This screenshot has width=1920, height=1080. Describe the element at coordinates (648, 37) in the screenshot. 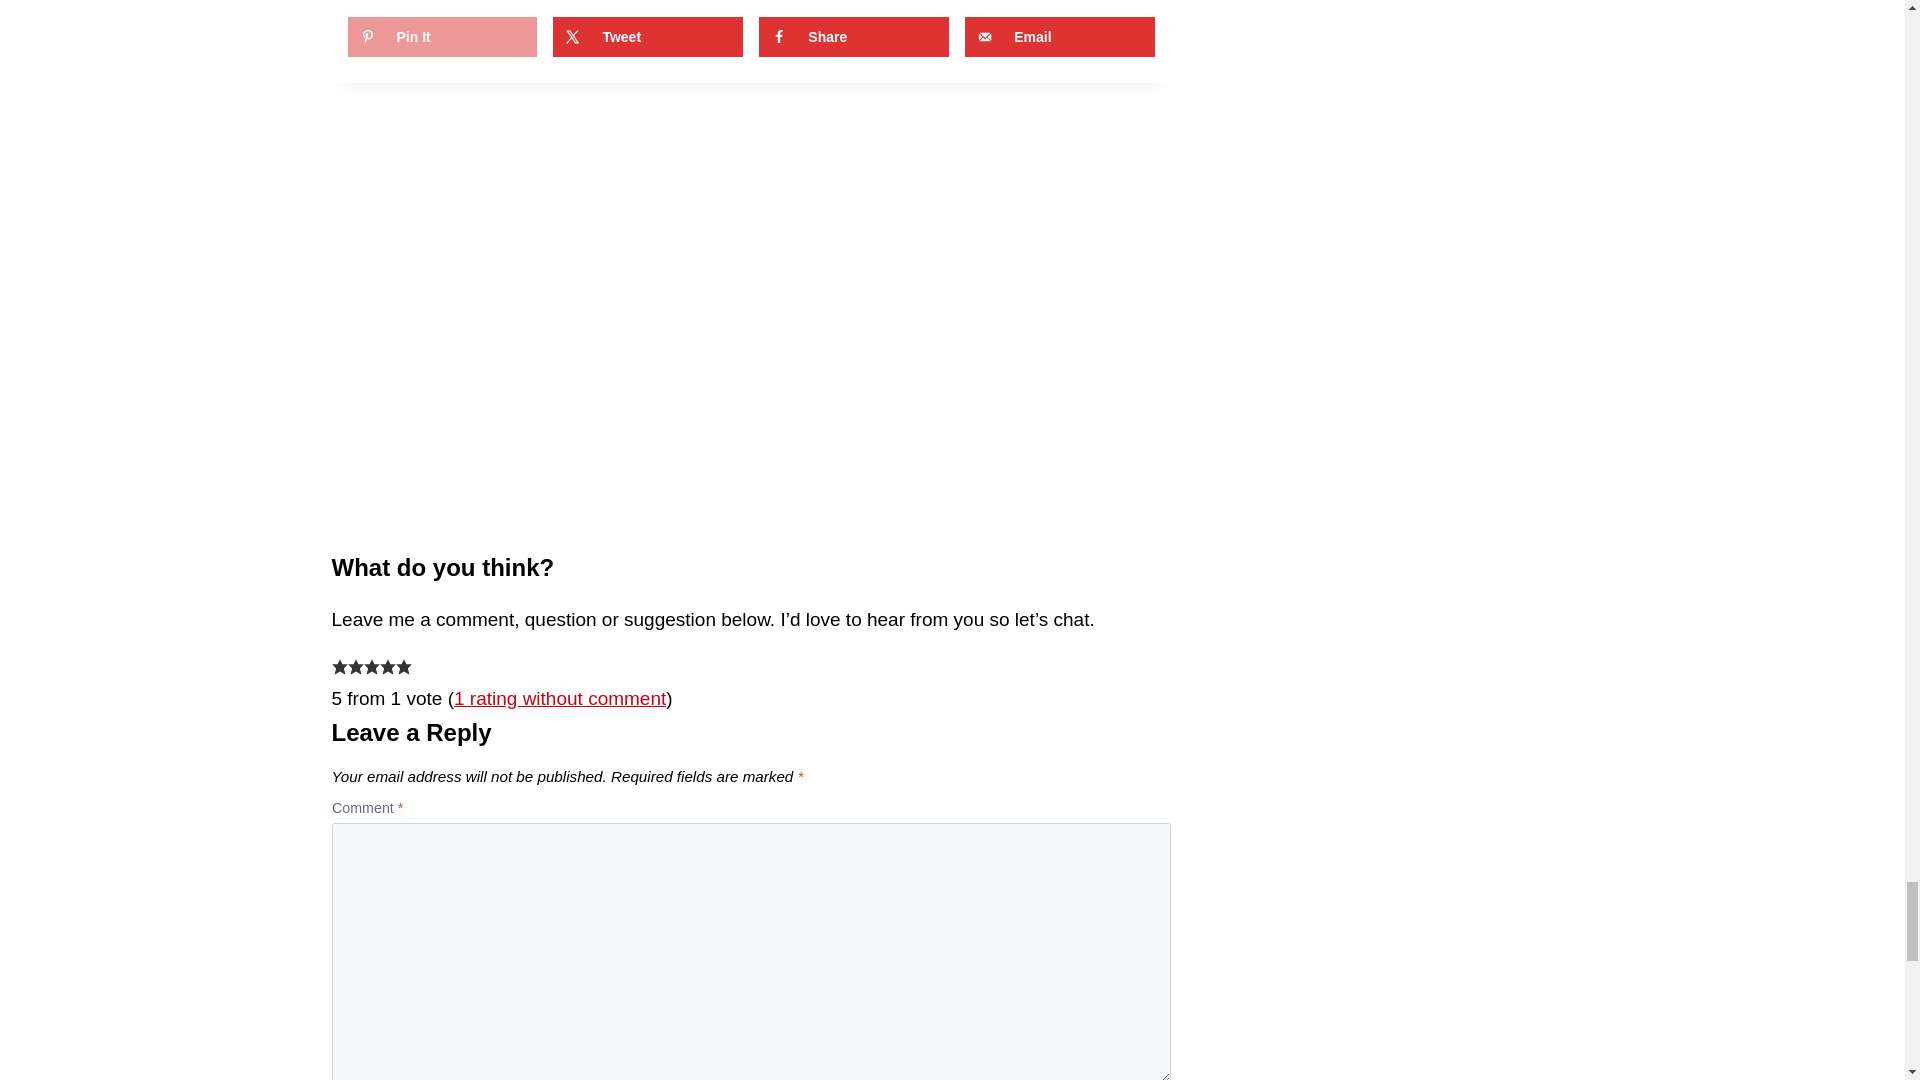

I see `Share on X` at that location.